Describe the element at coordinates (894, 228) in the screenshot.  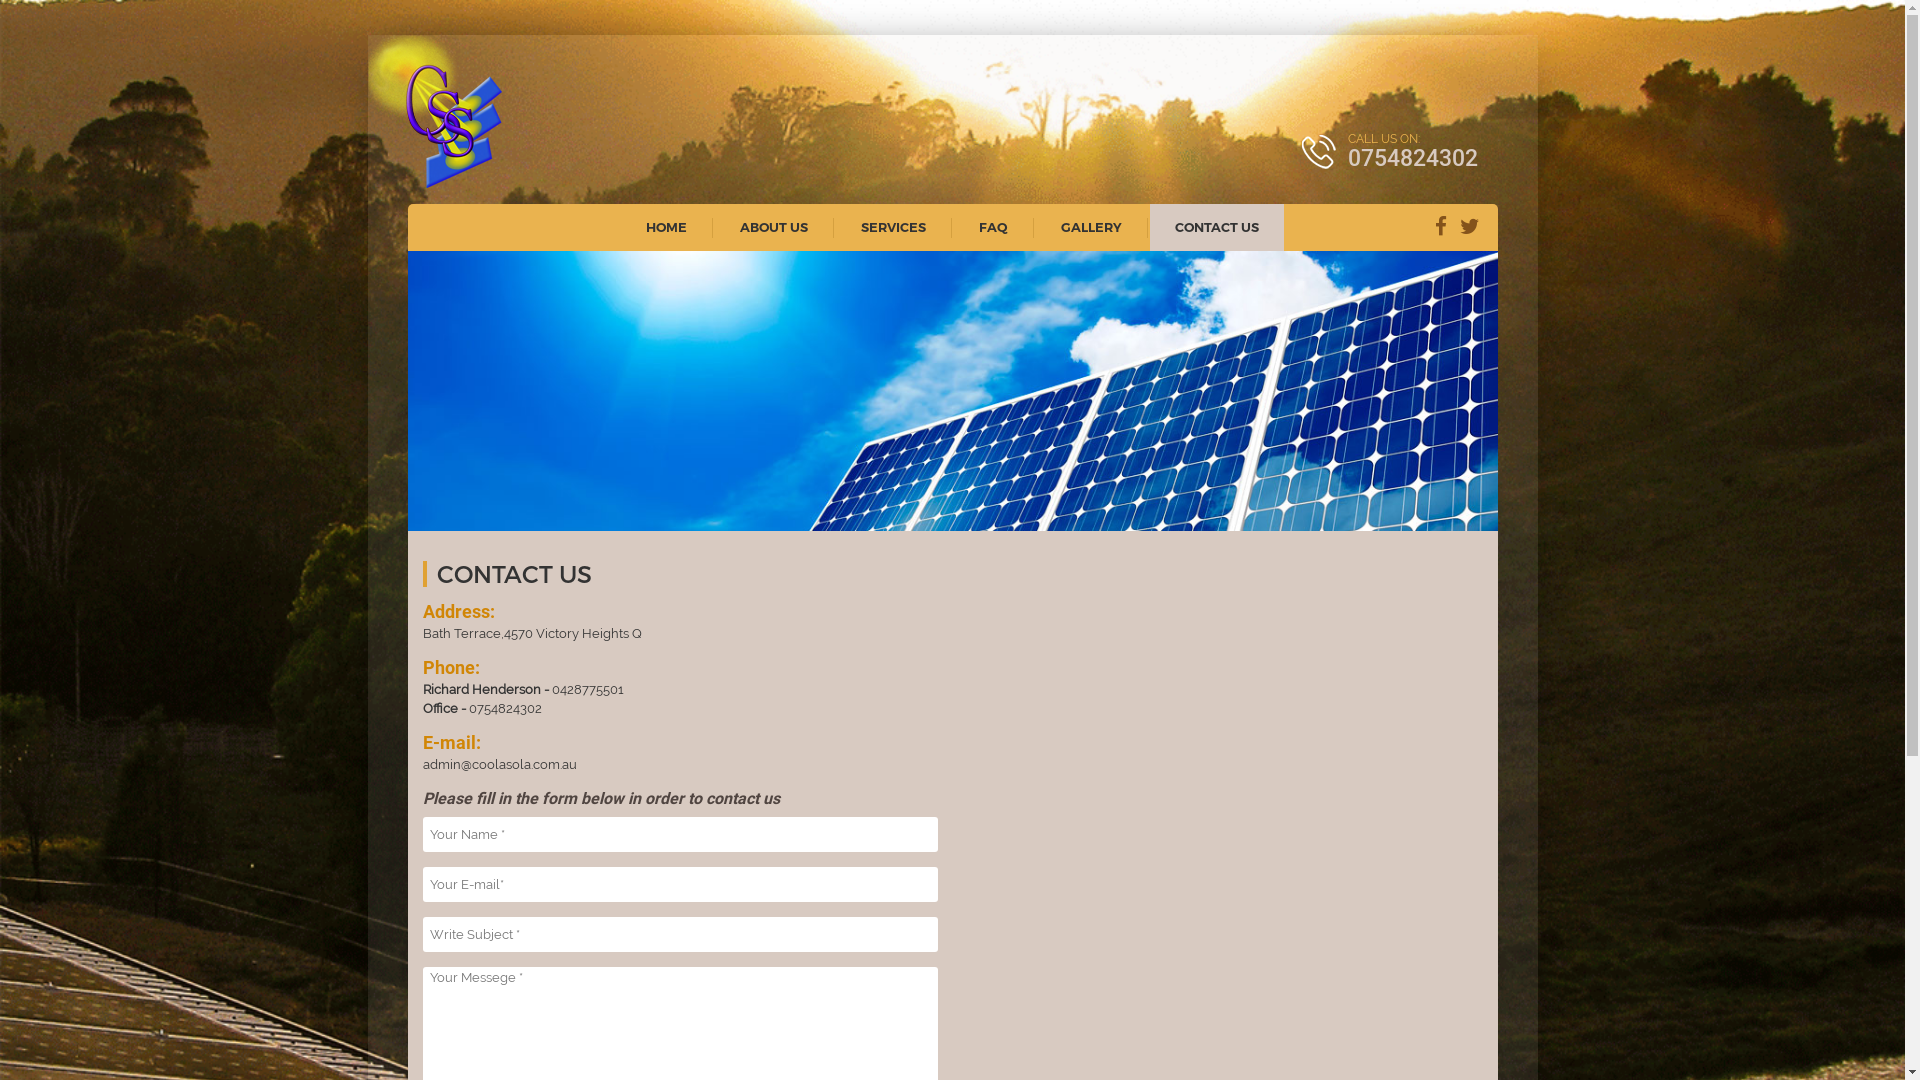
I see `SERVICES` at that location.